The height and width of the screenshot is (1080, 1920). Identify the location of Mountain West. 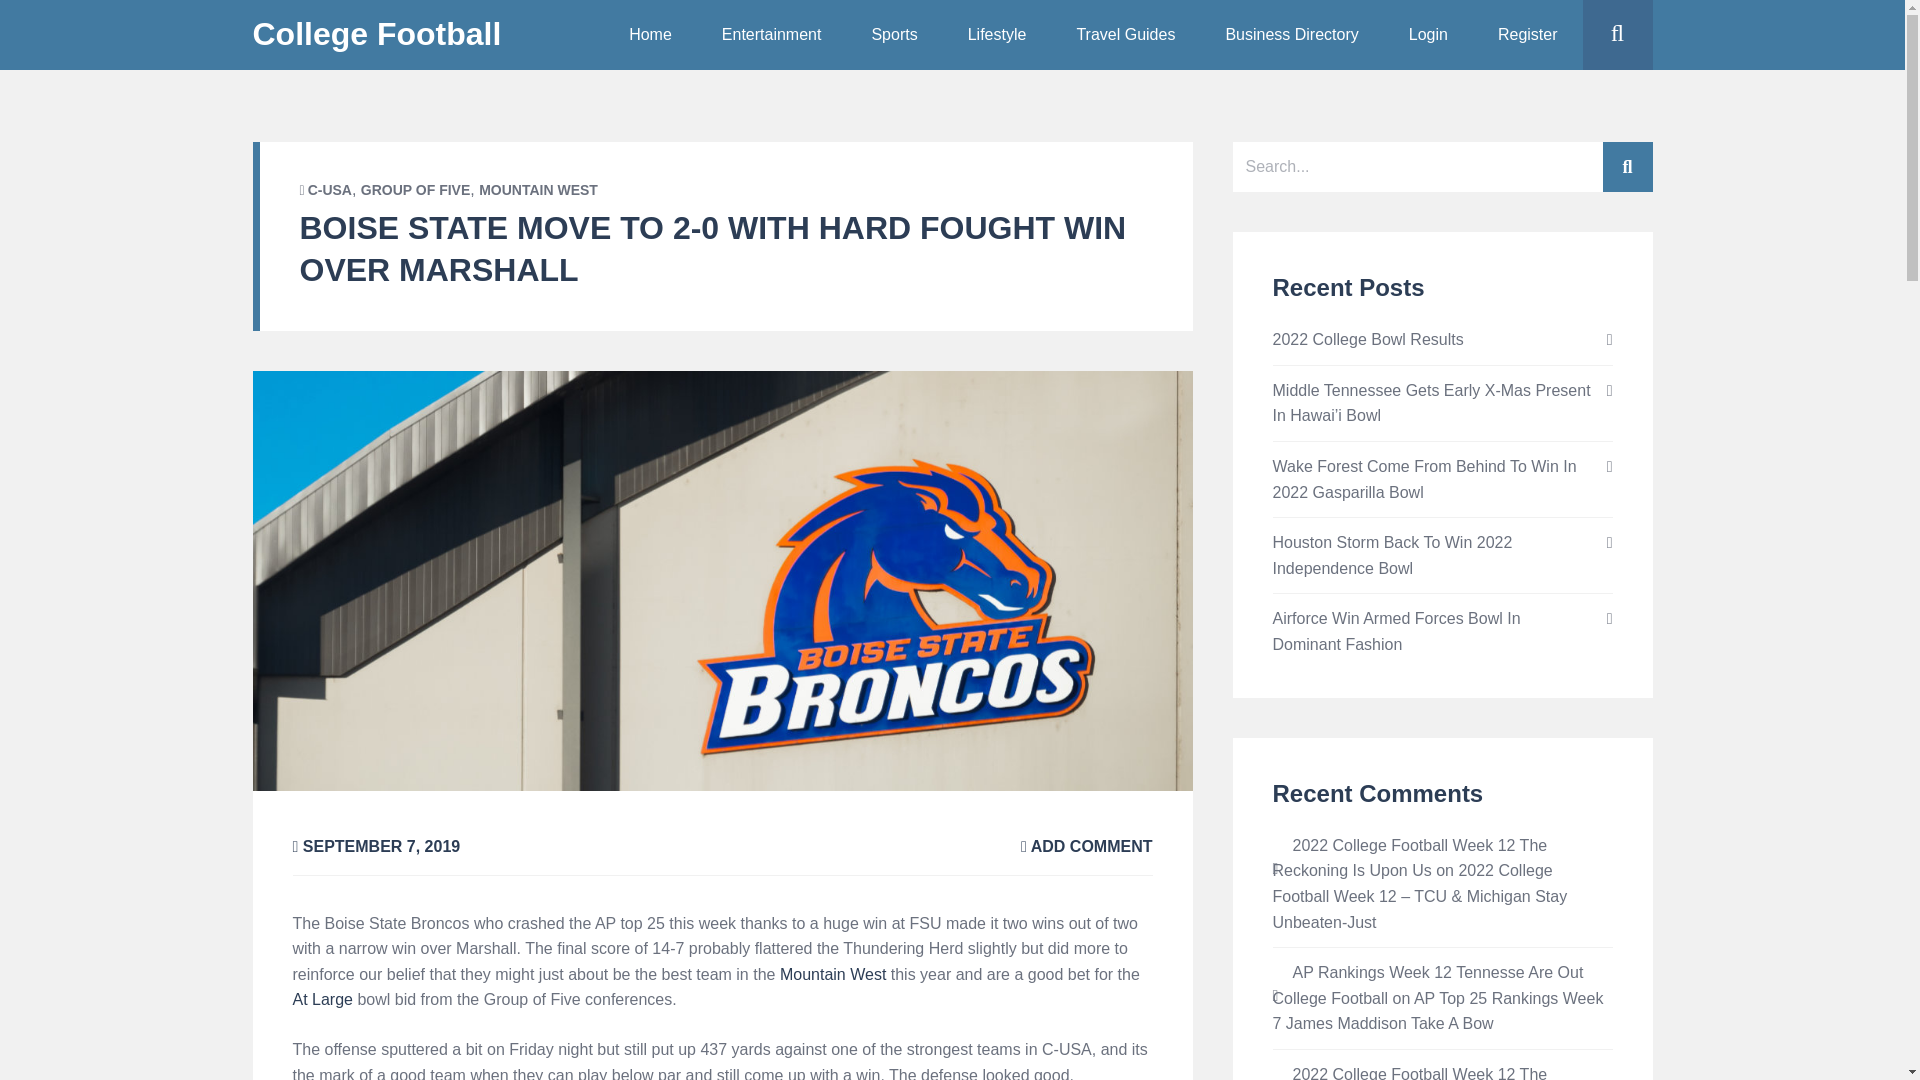
(832, 974).